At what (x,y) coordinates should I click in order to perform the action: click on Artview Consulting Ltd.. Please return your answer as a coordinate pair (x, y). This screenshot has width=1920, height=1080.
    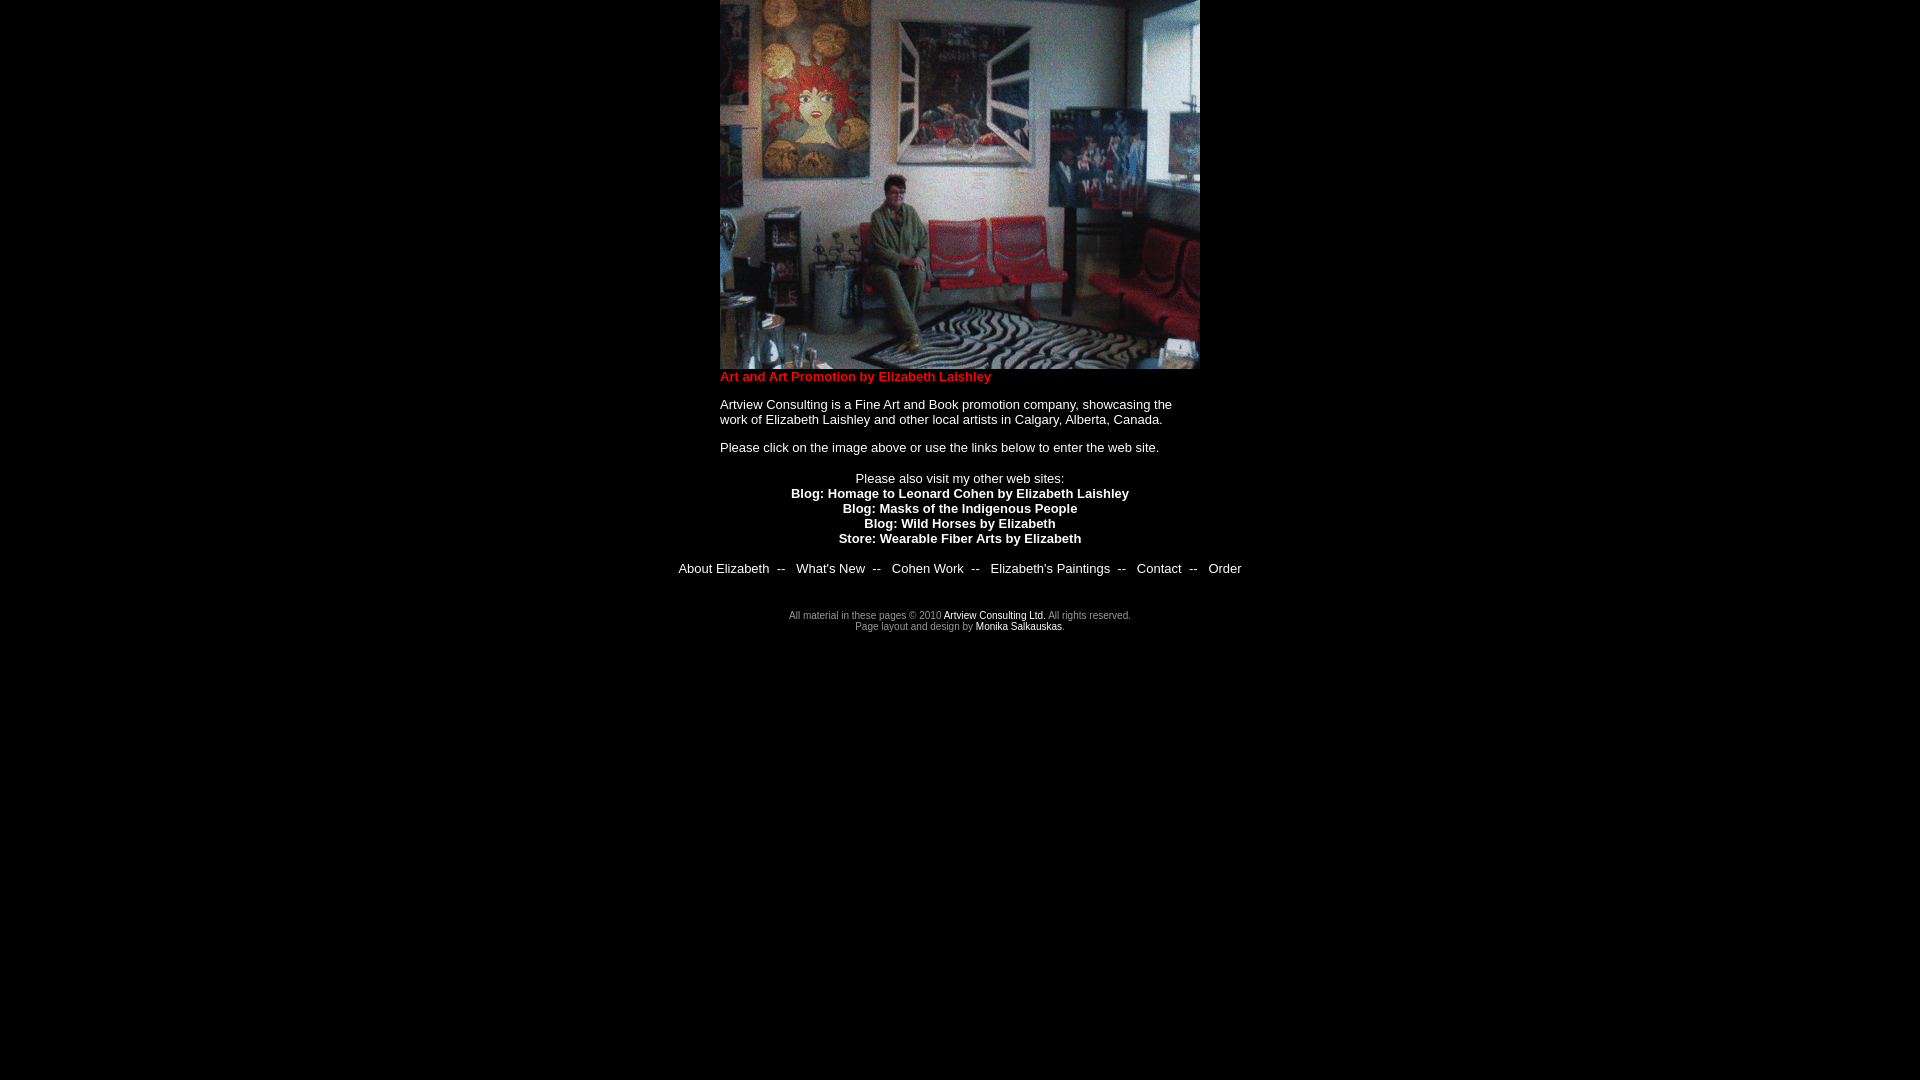
    Looking at the image, I should click on (995, 616).